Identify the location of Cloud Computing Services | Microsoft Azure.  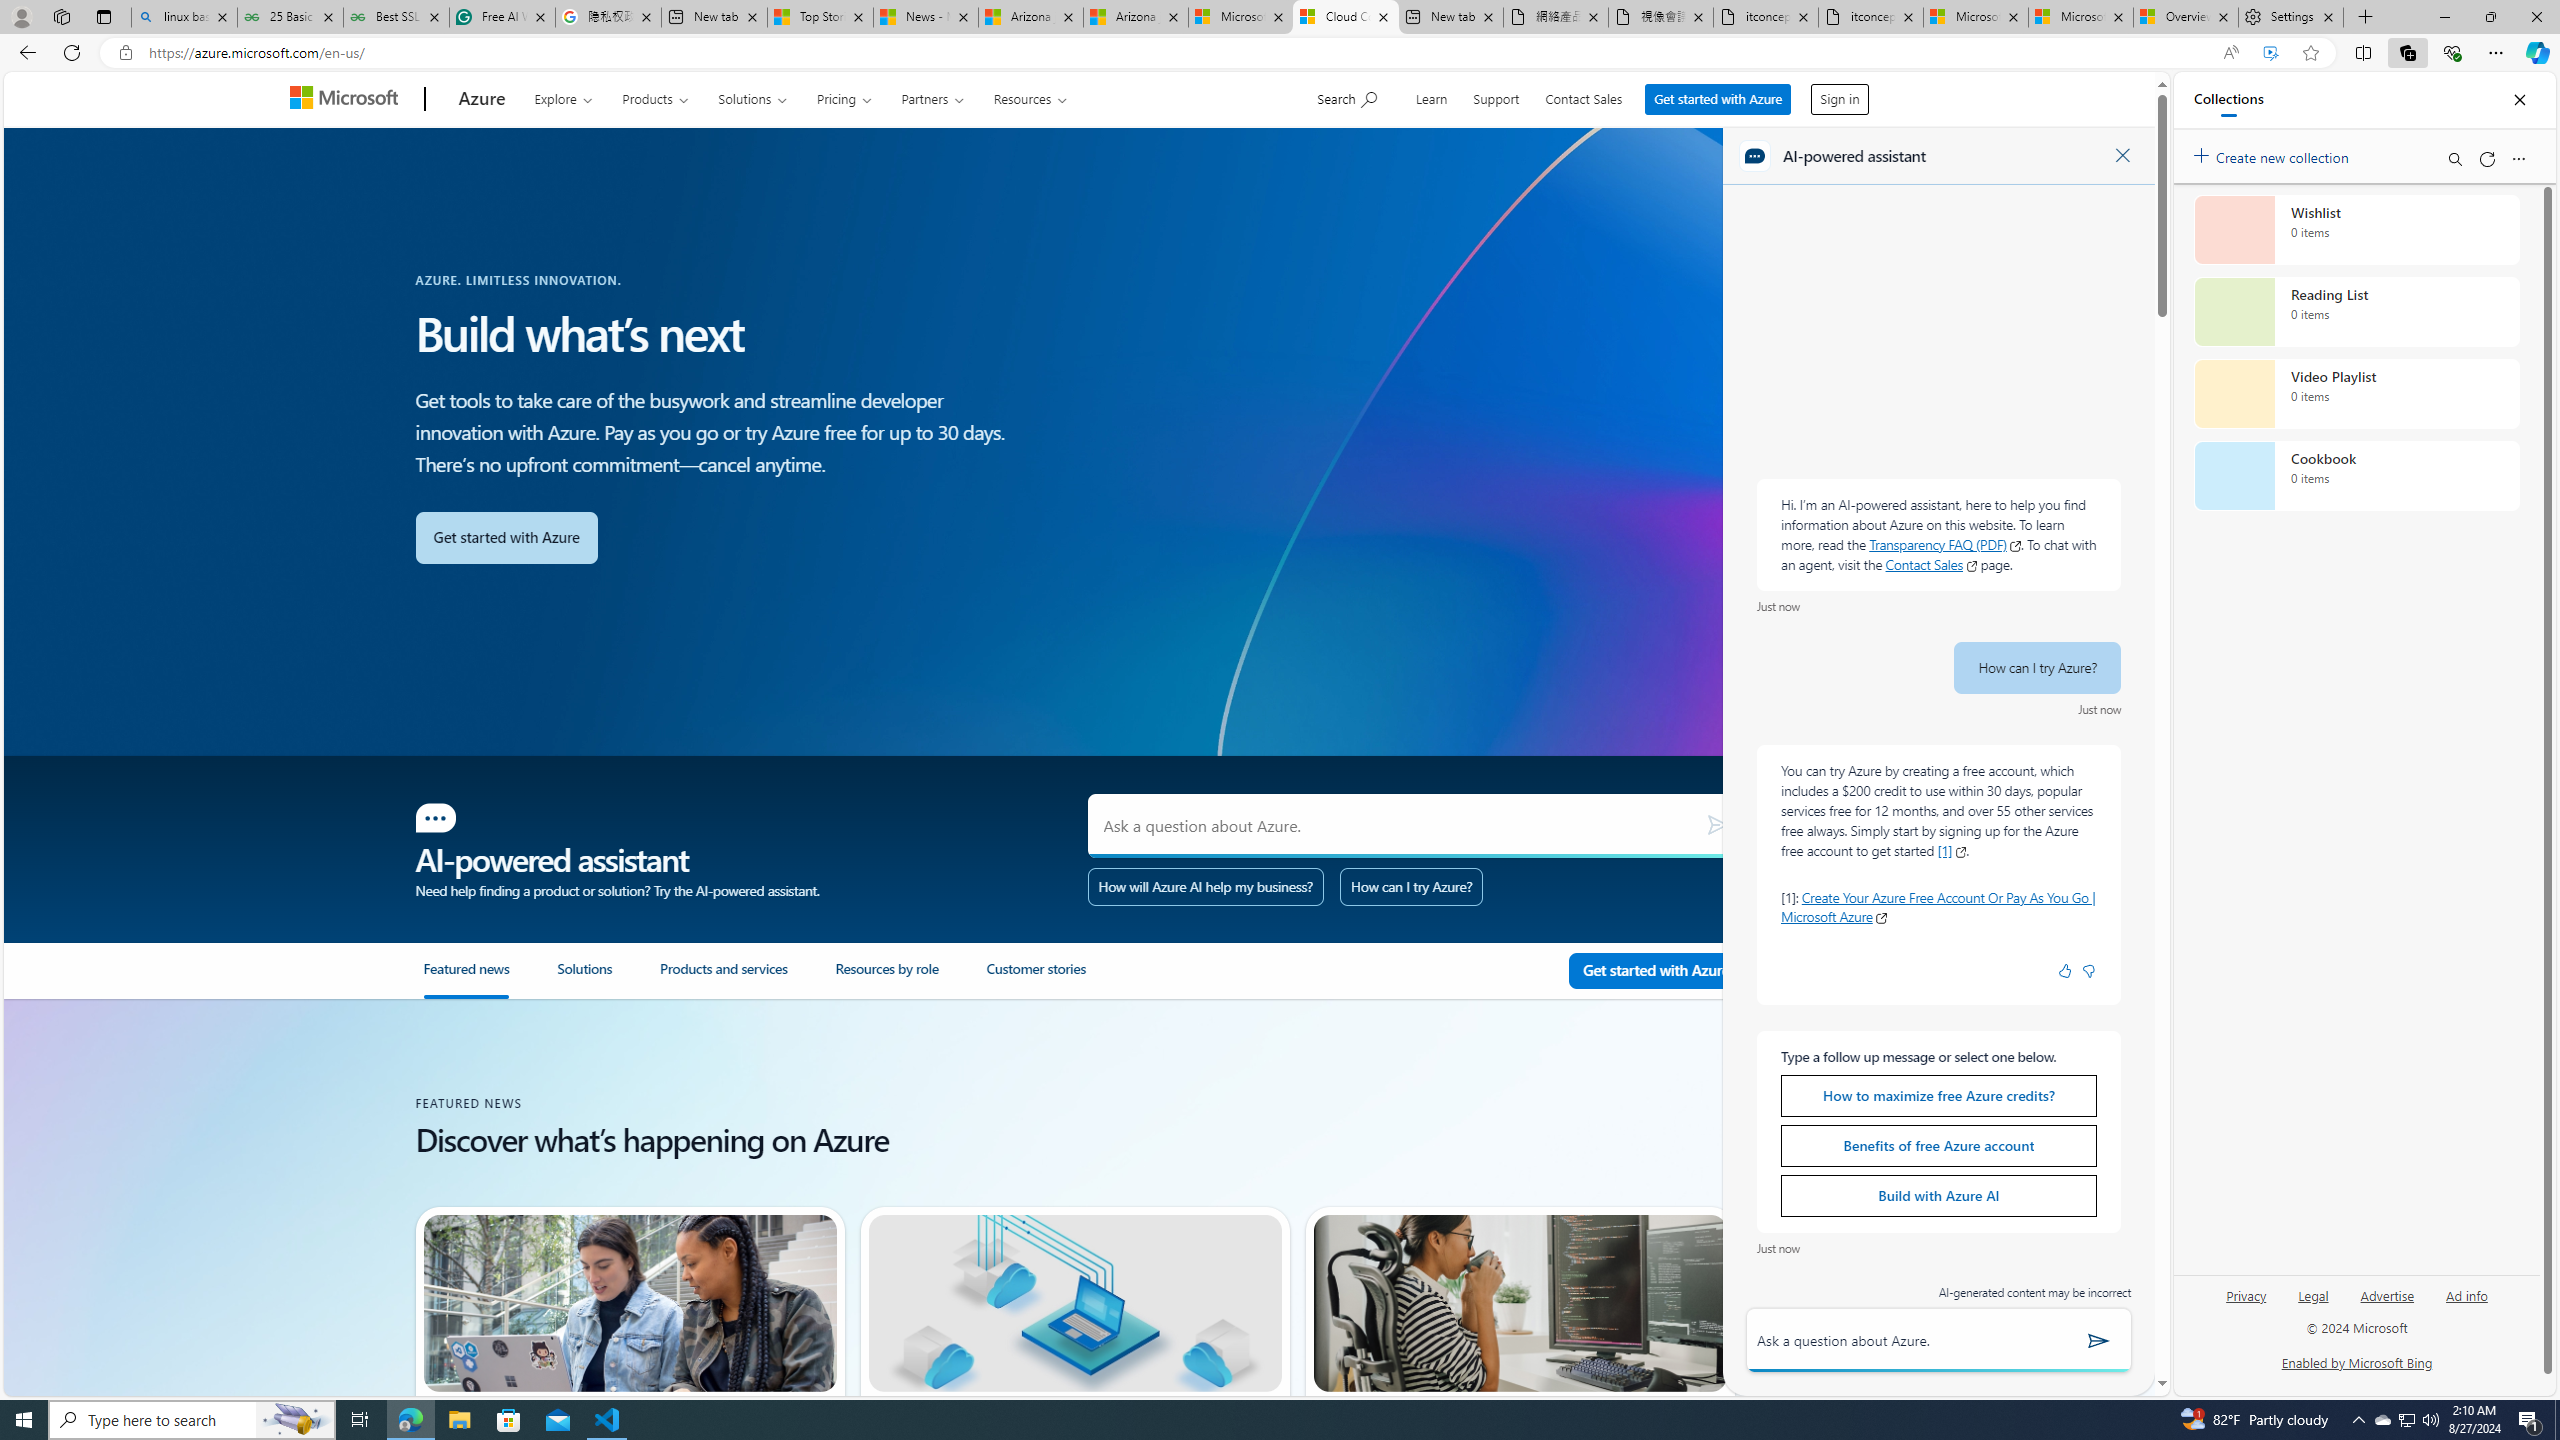
(1346, 17).